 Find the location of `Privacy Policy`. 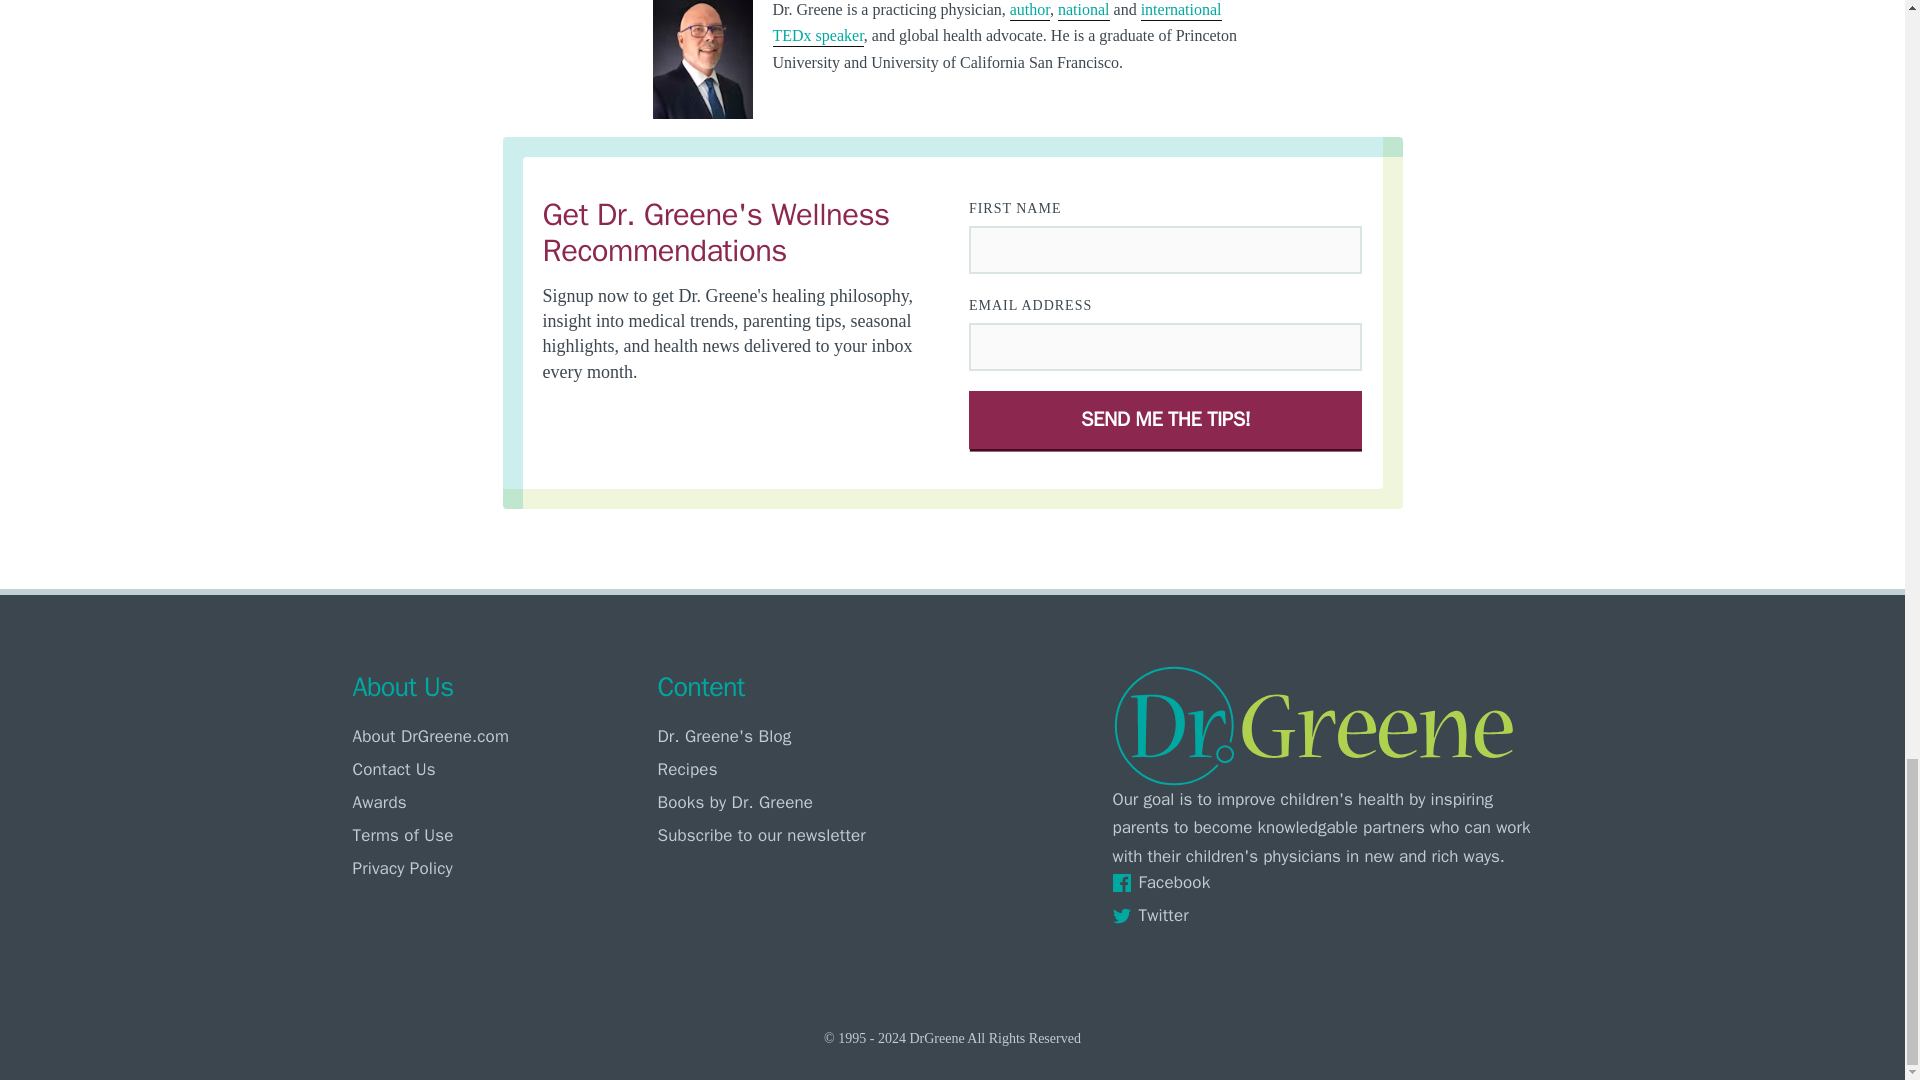

Privacy Policy is located at coordinates (499, 868).